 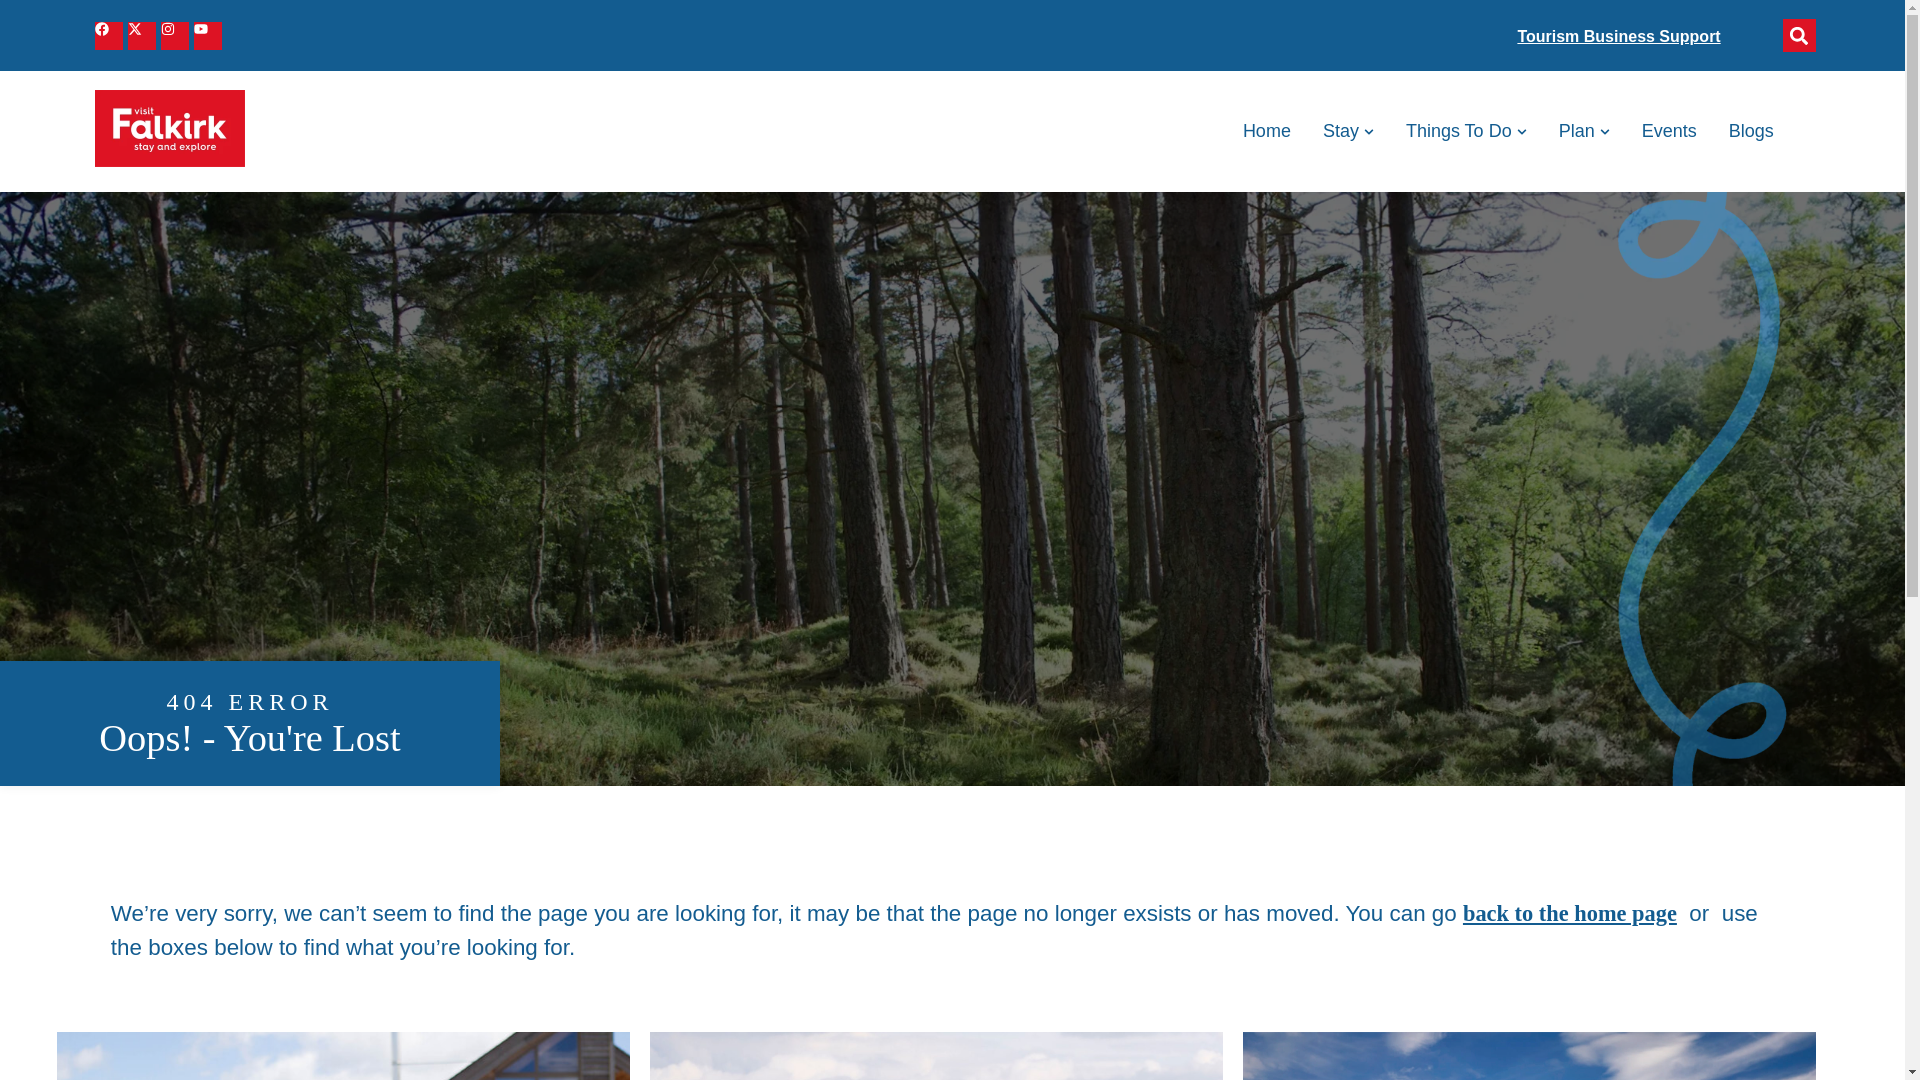 What do you see at coordinates (1577, 130) in the screenshot?
I see `Plan` at bounding box center [1577, 130].